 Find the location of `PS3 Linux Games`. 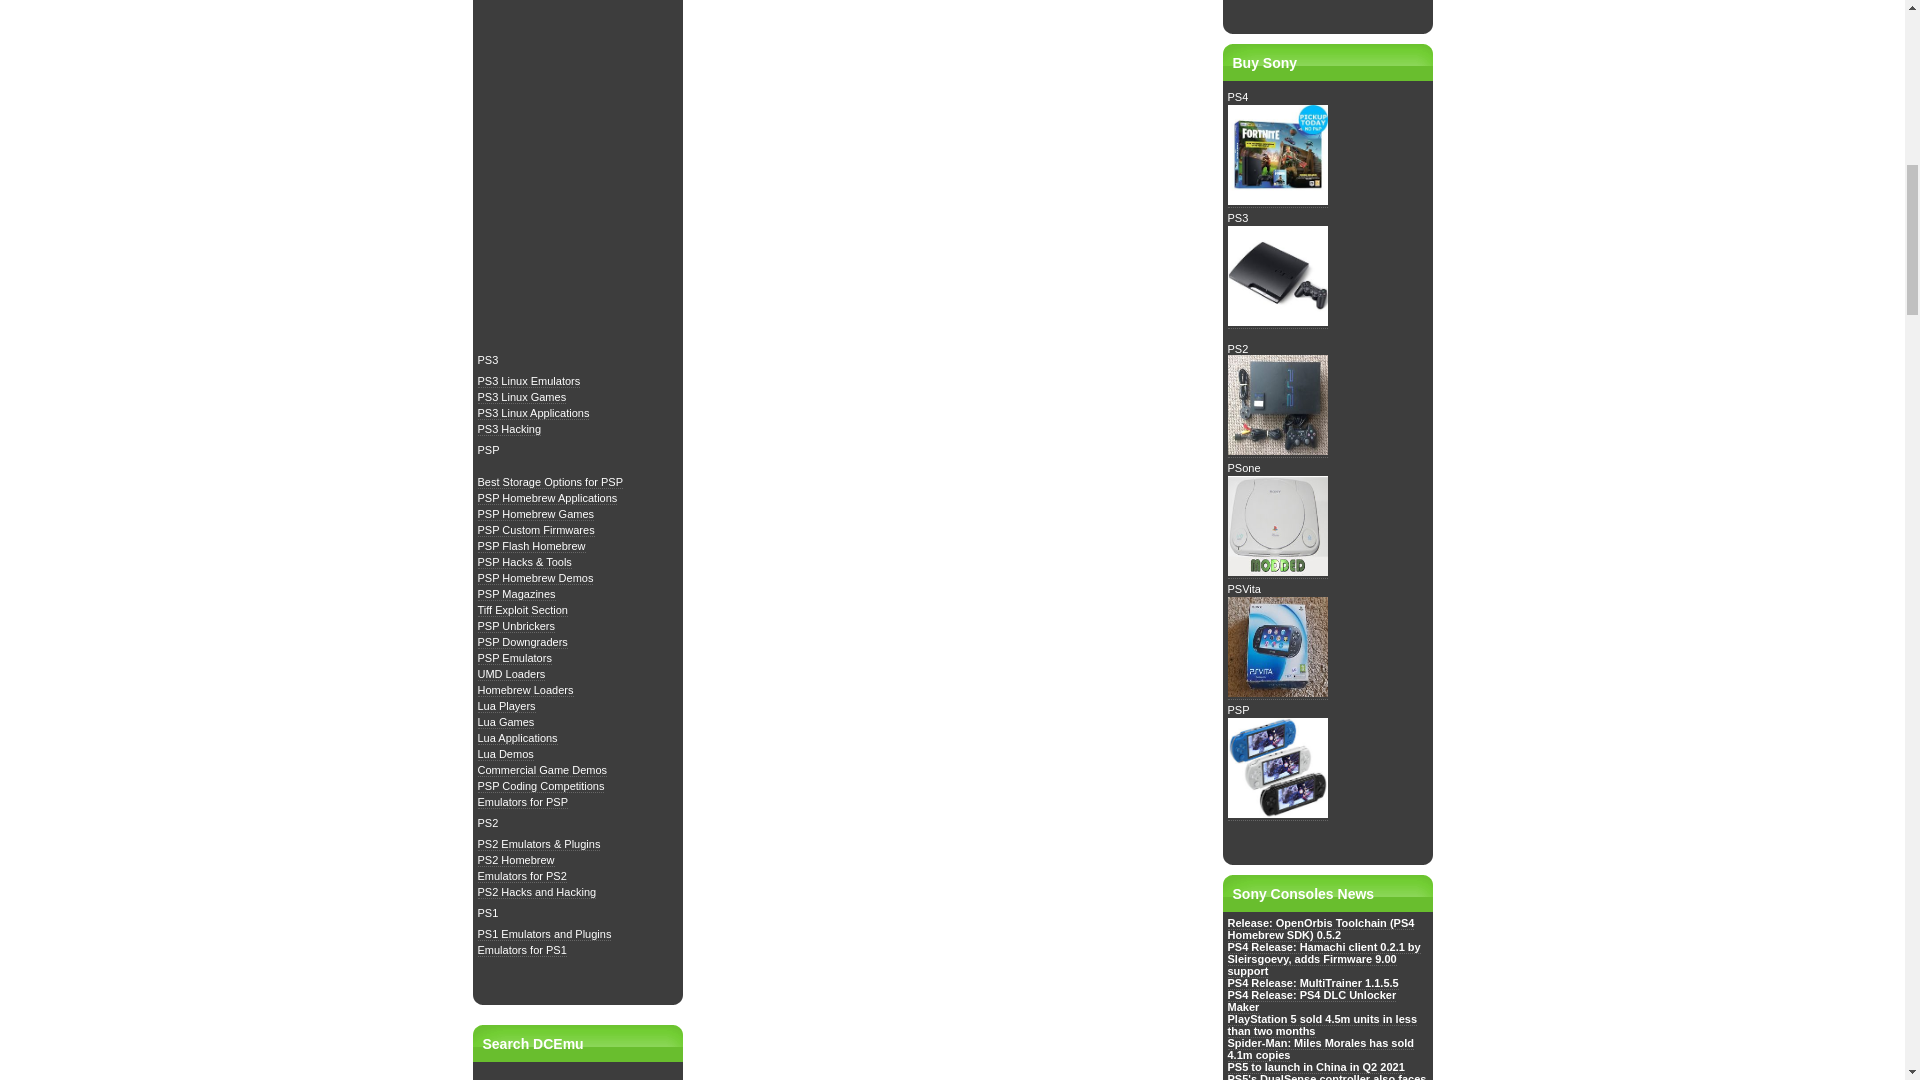

PS3 Linux Games is located at coordinates (522, 396).